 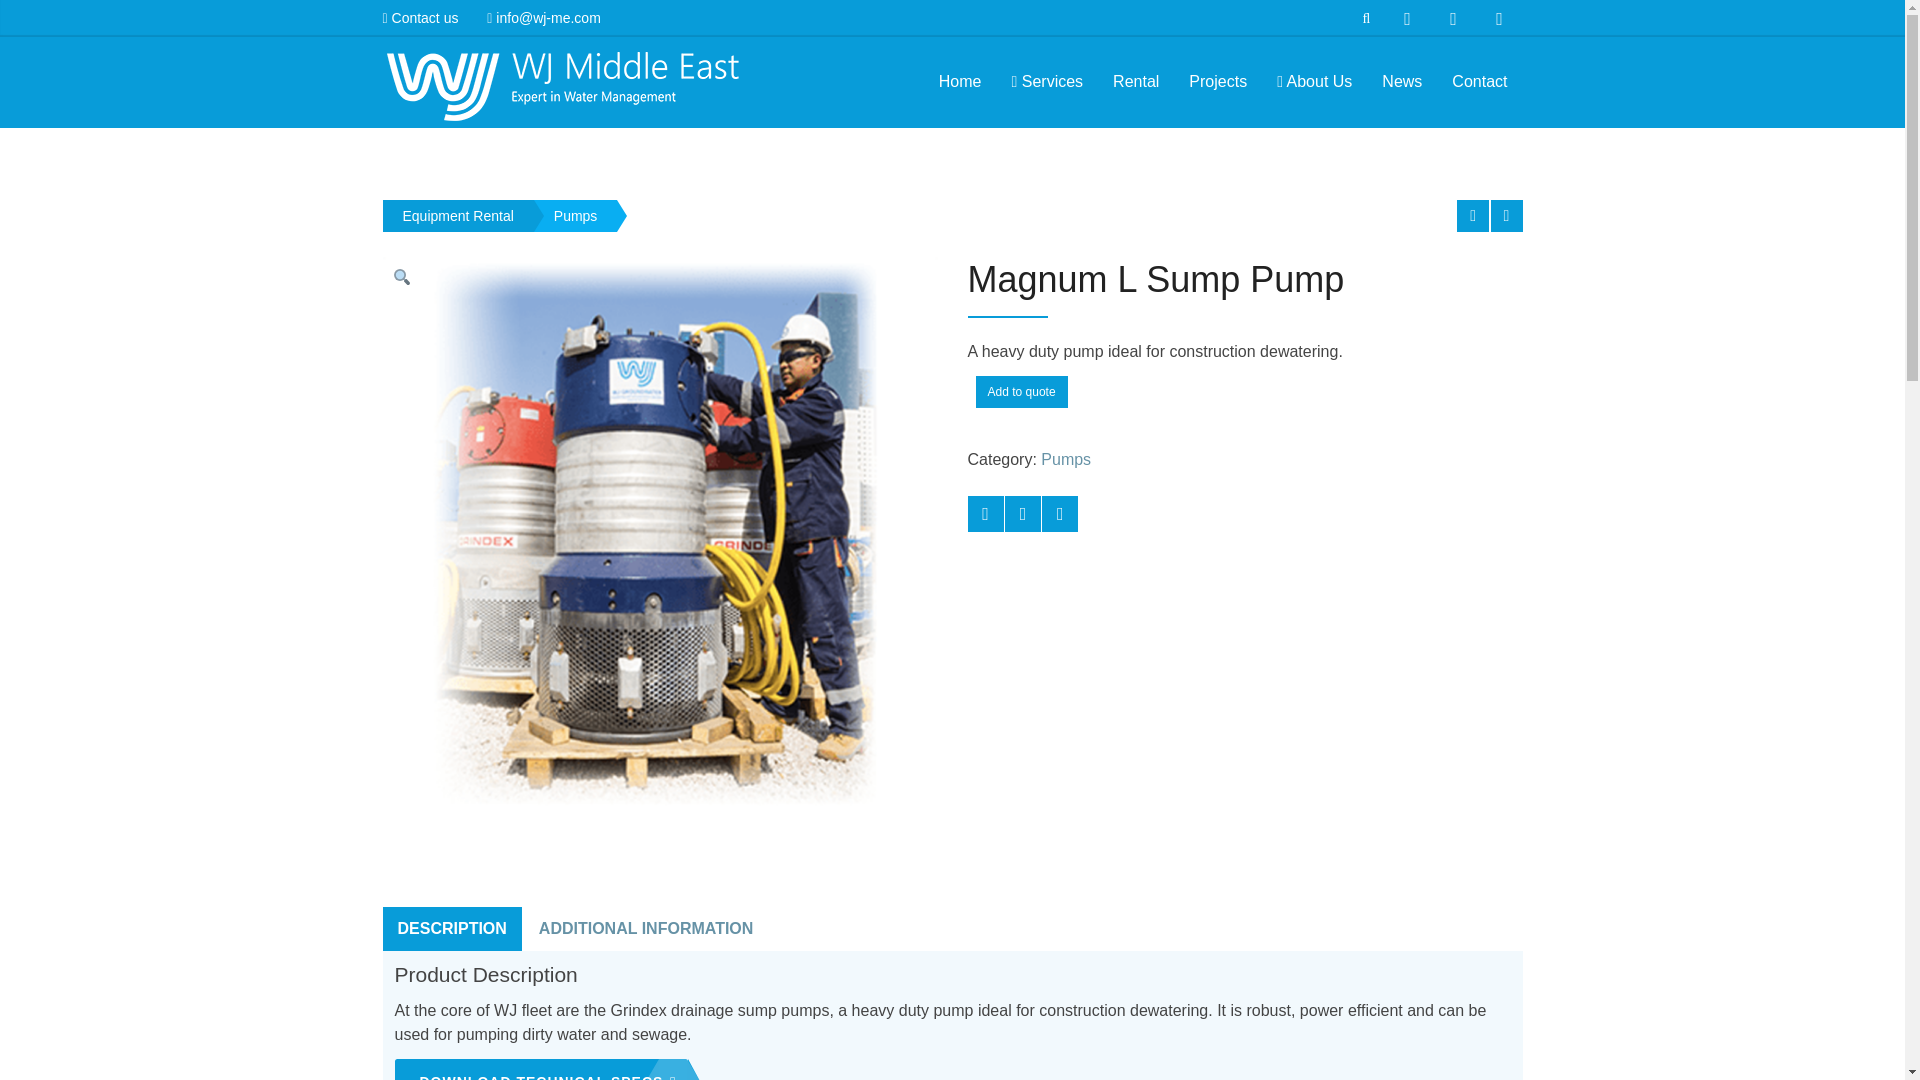 I want to click on Pumps, so click(x=576, y=216).